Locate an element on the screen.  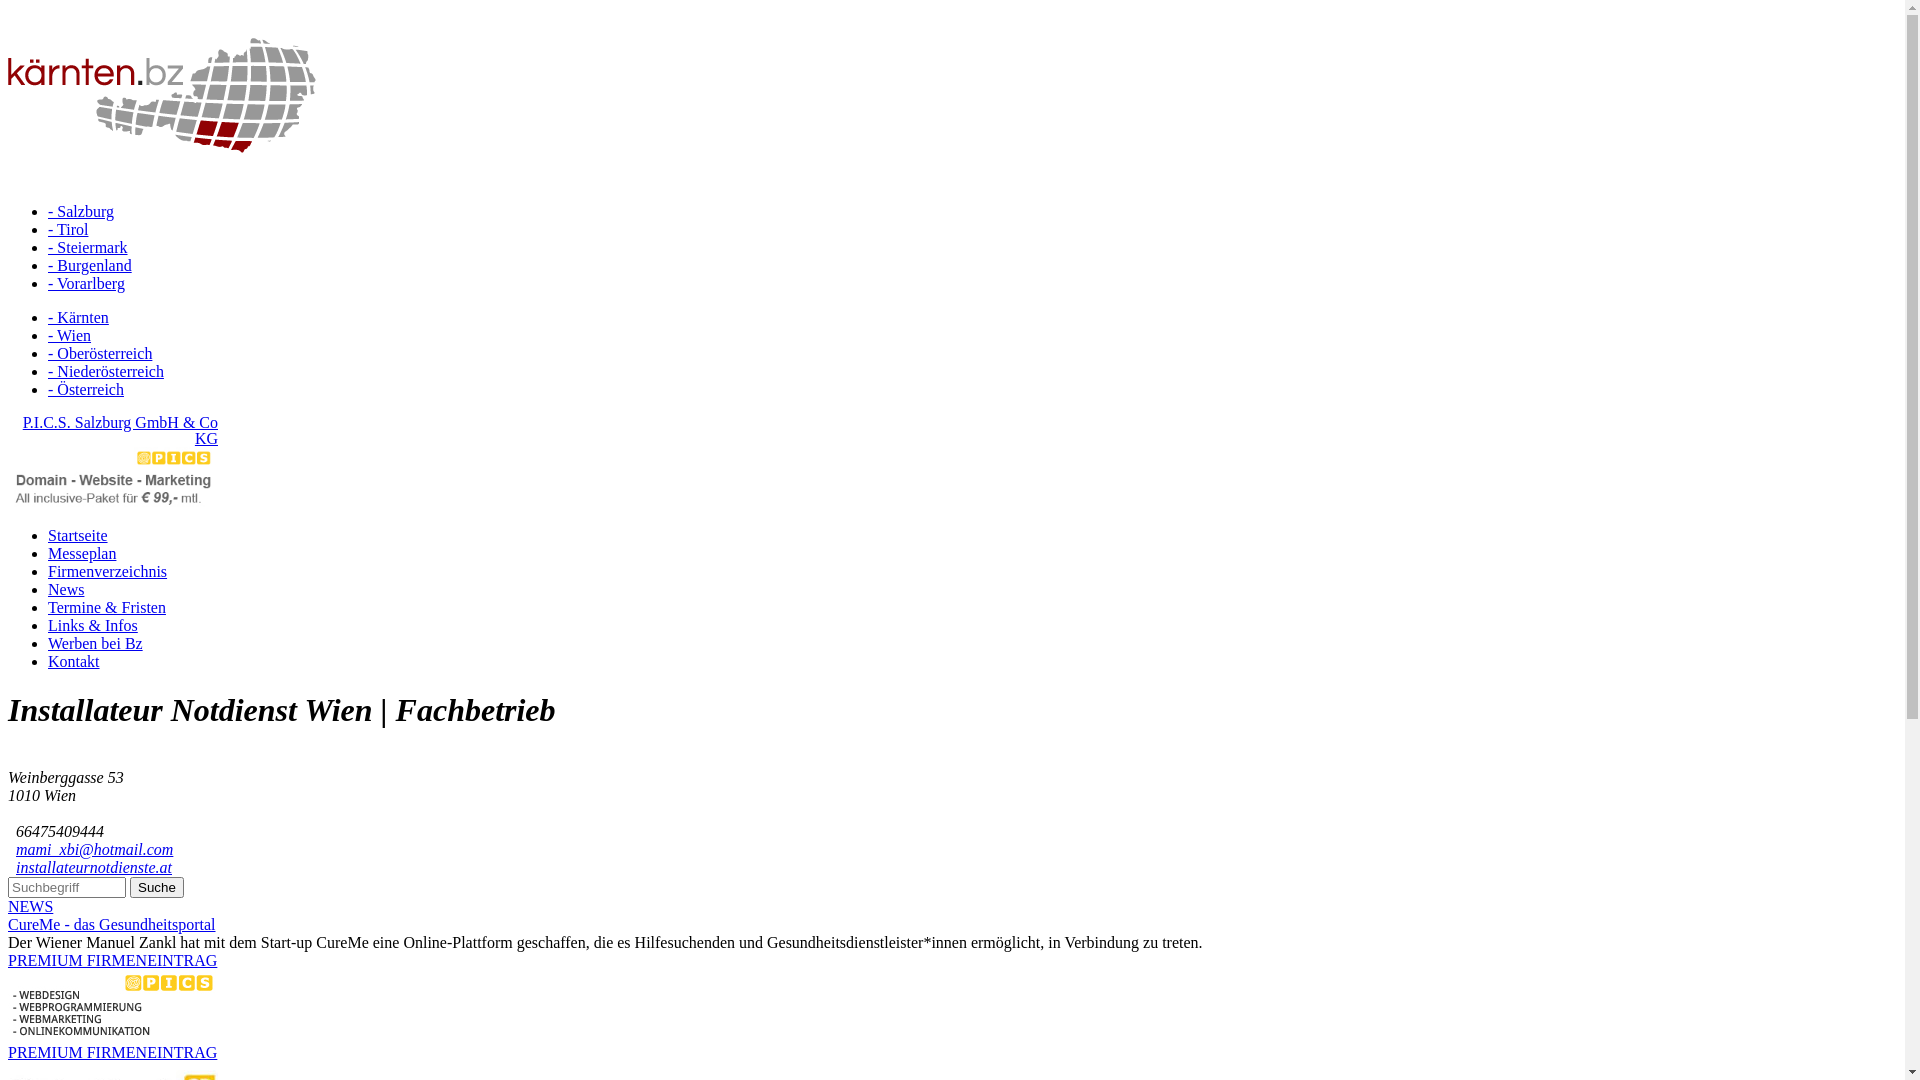
- Vorarlberg is located at coordinates (86, 284).